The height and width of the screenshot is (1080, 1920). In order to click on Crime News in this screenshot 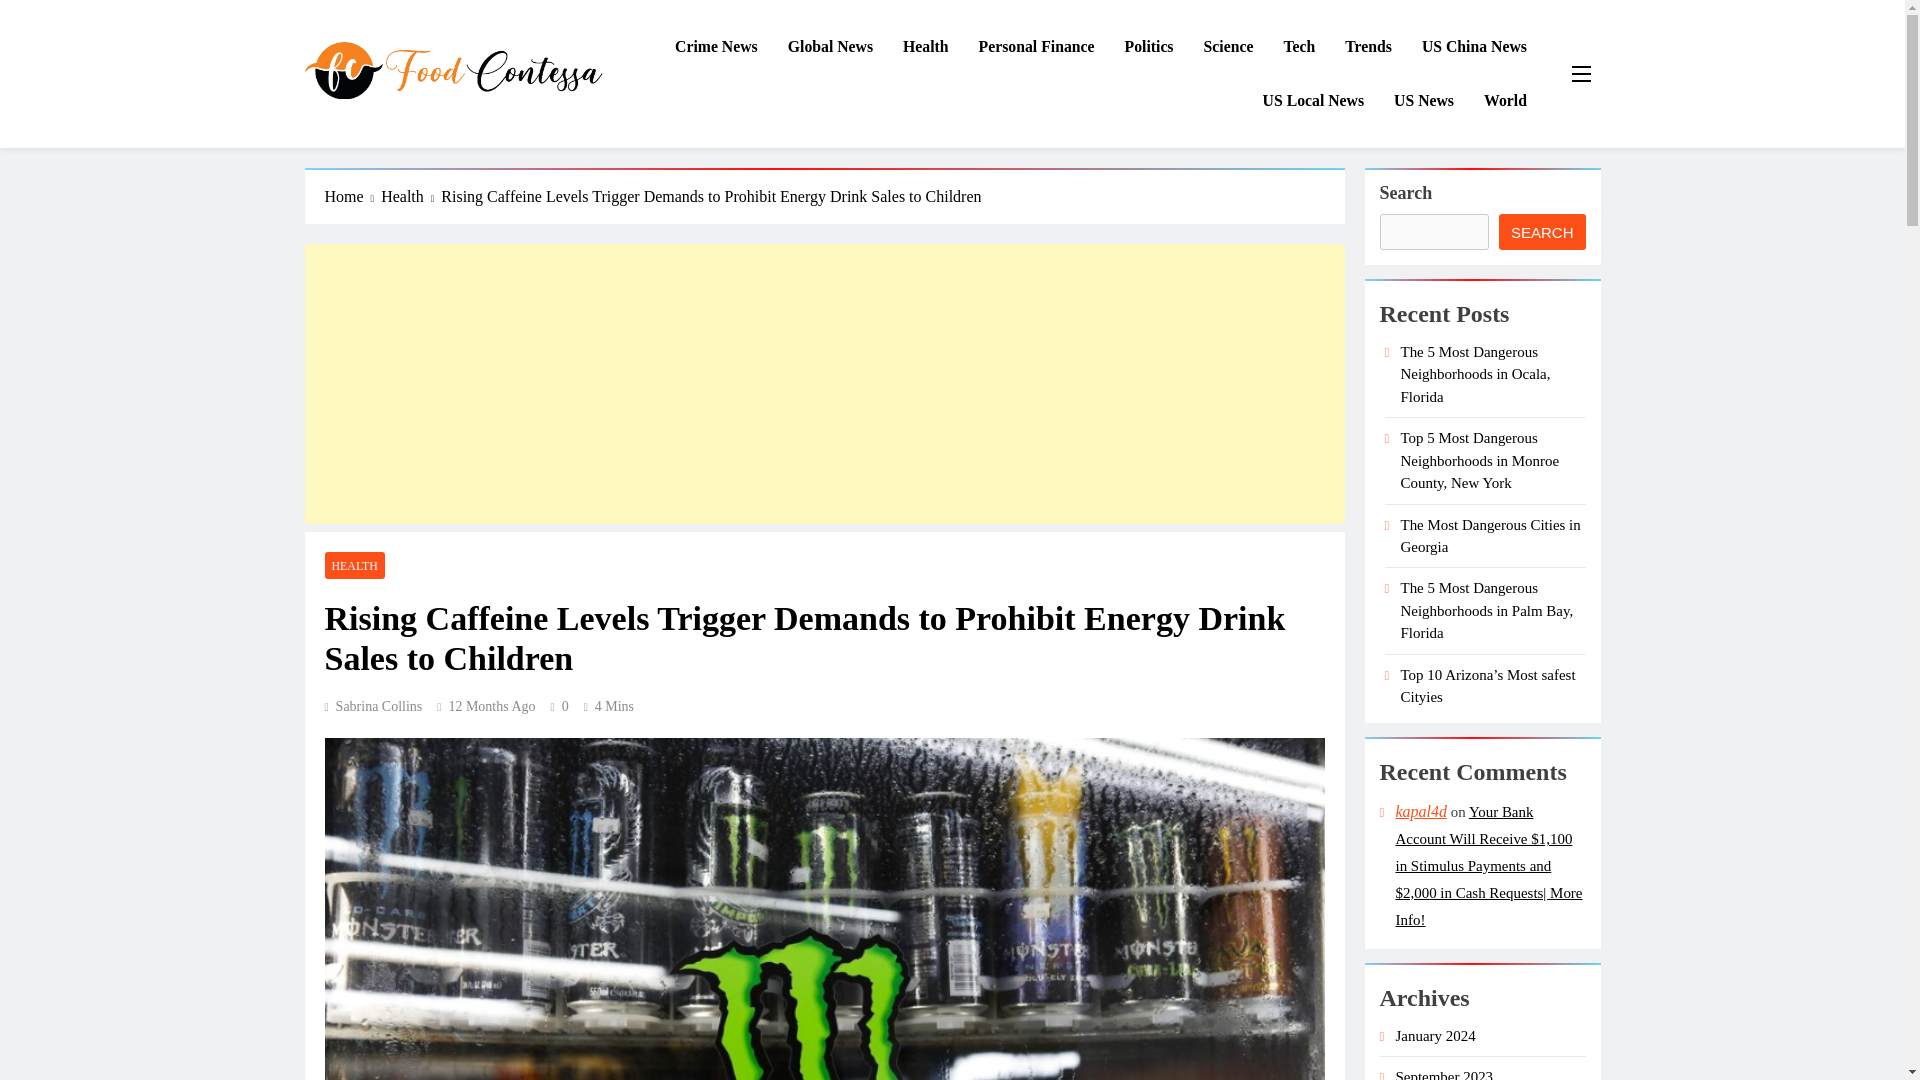, I will do `click(716, 47)`.